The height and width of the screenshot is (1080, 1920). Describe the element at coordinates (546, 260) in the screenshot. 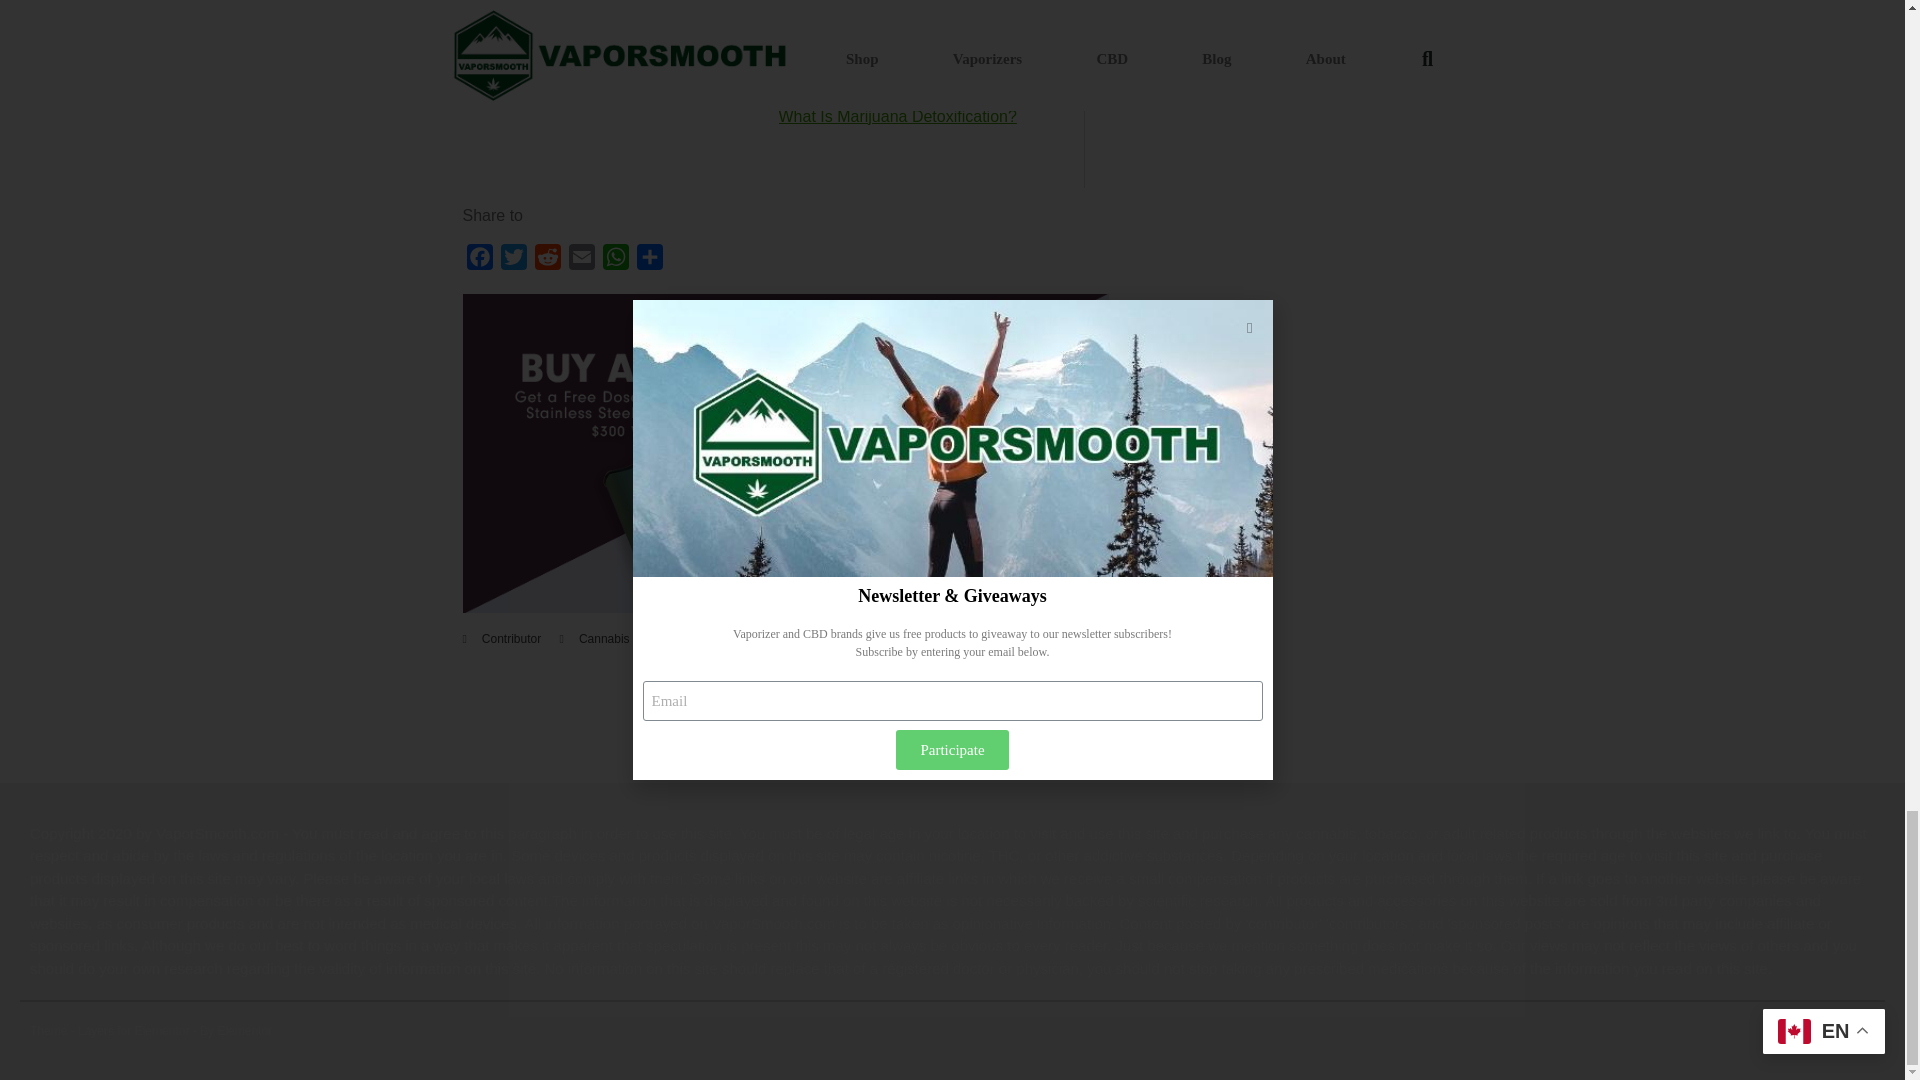

I see `Reddit` at that location.